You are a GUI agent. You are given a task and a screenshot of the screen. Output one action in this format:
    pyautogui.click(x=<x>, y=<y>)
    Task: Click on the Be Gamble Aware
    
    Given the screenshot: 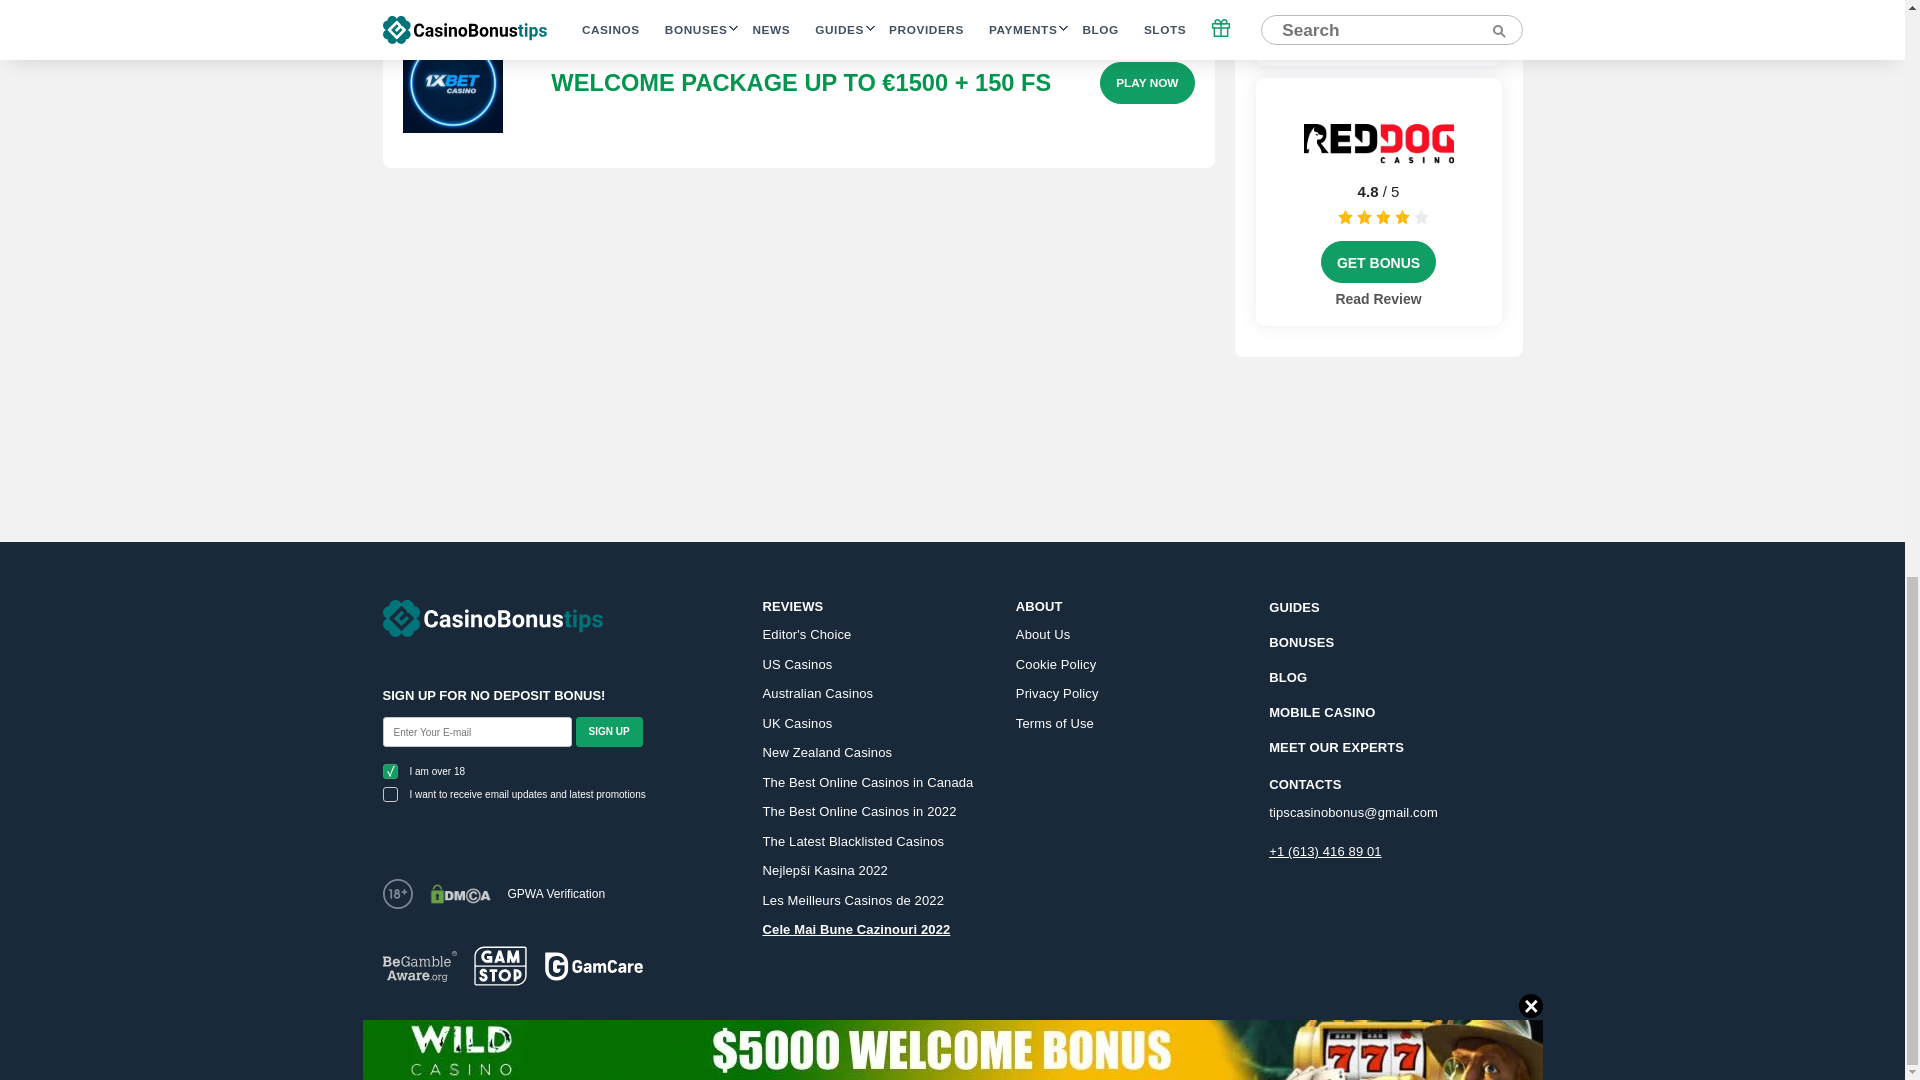 What is the action you would take?
    pyautogui.click(x=419, y=966)
    